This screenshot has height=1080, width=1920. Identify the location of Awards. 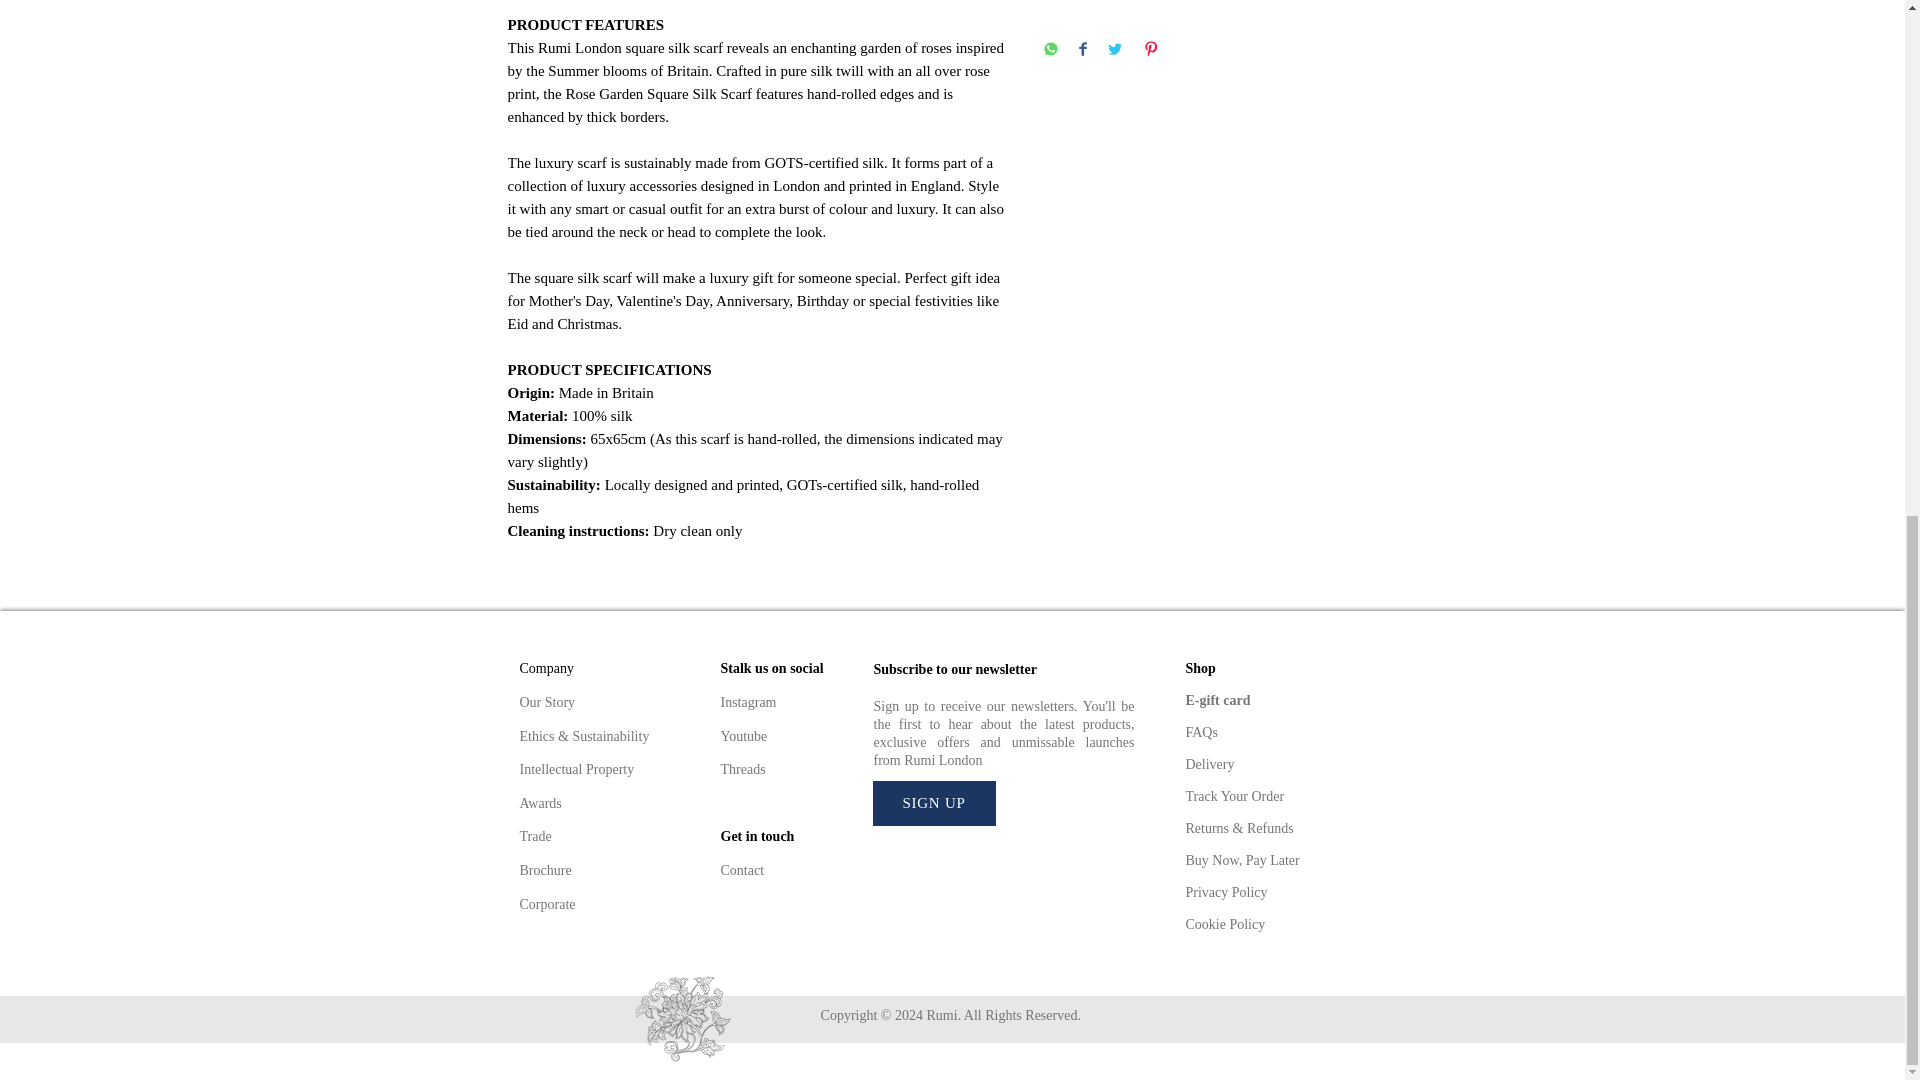
(541, 803).